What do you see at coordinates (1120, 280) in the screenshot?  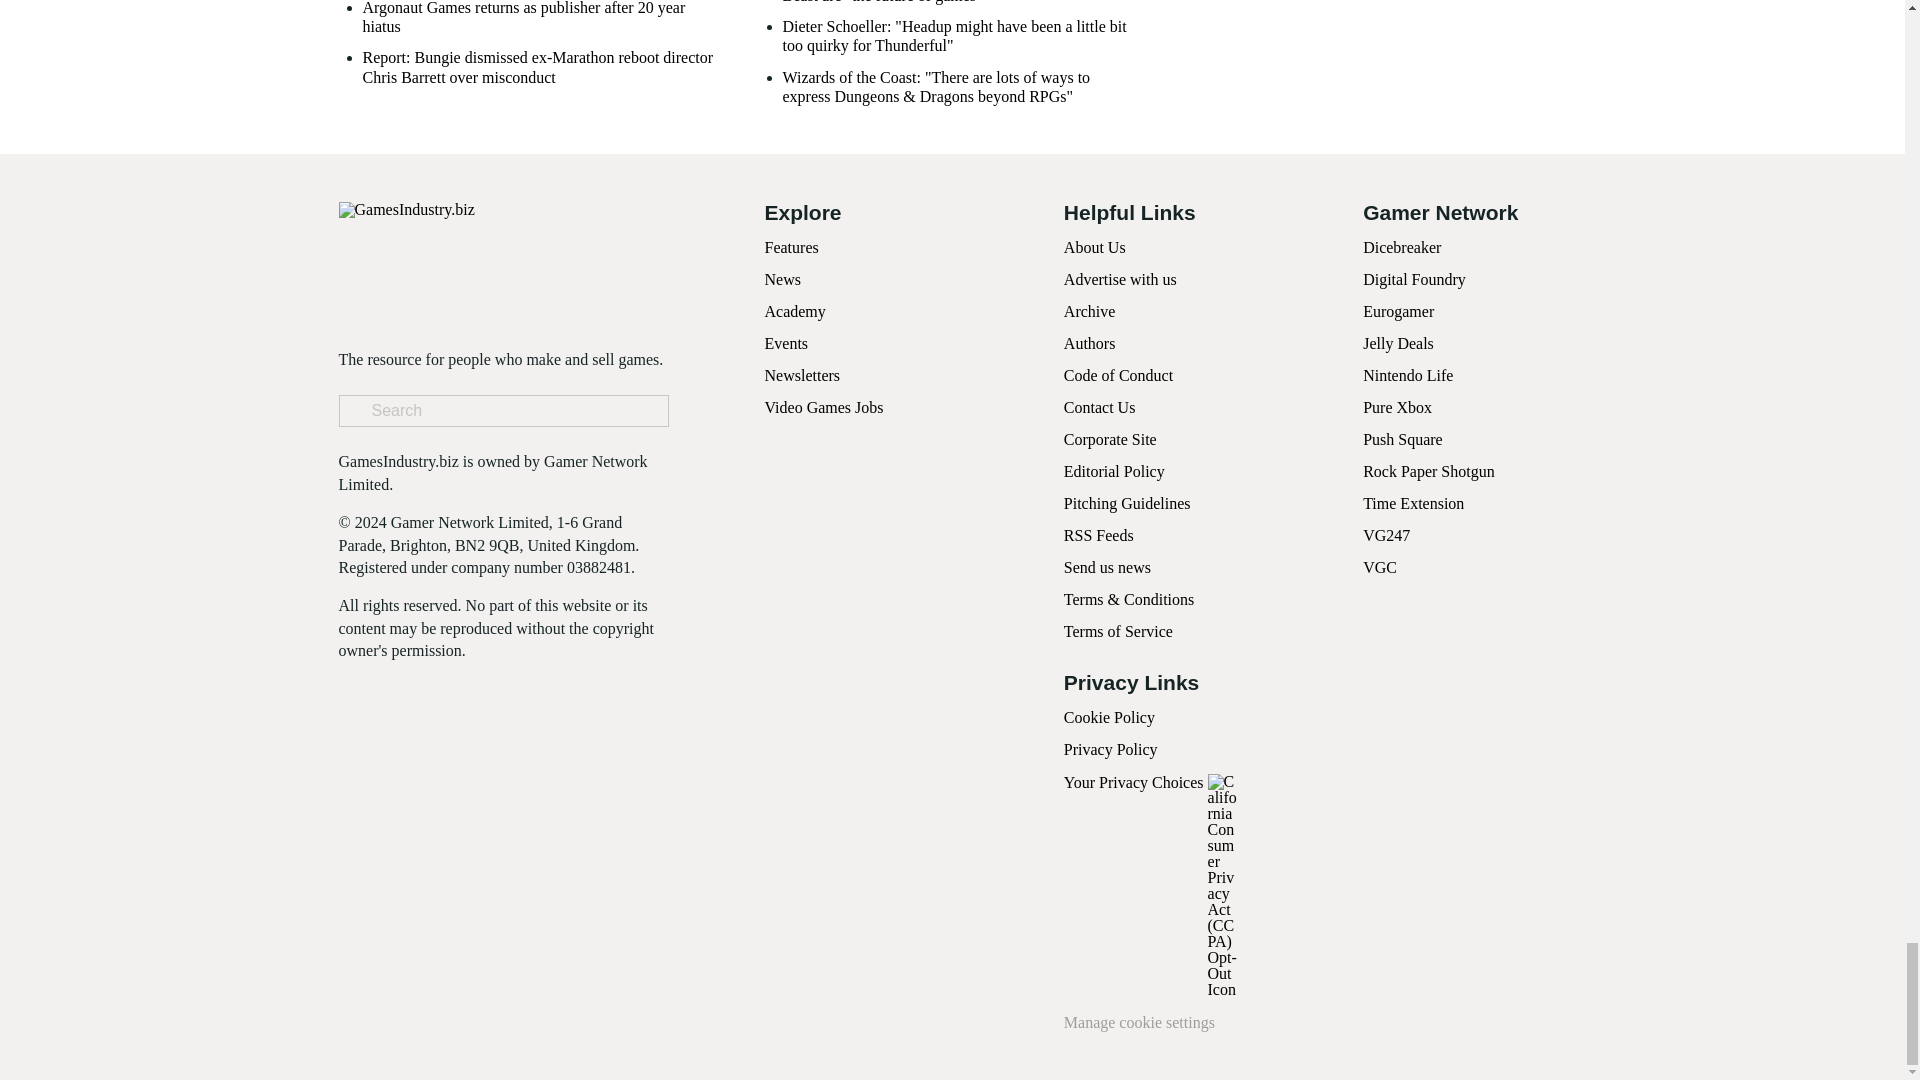 I see `Advertise with us` at bounding box center [1120, 280].